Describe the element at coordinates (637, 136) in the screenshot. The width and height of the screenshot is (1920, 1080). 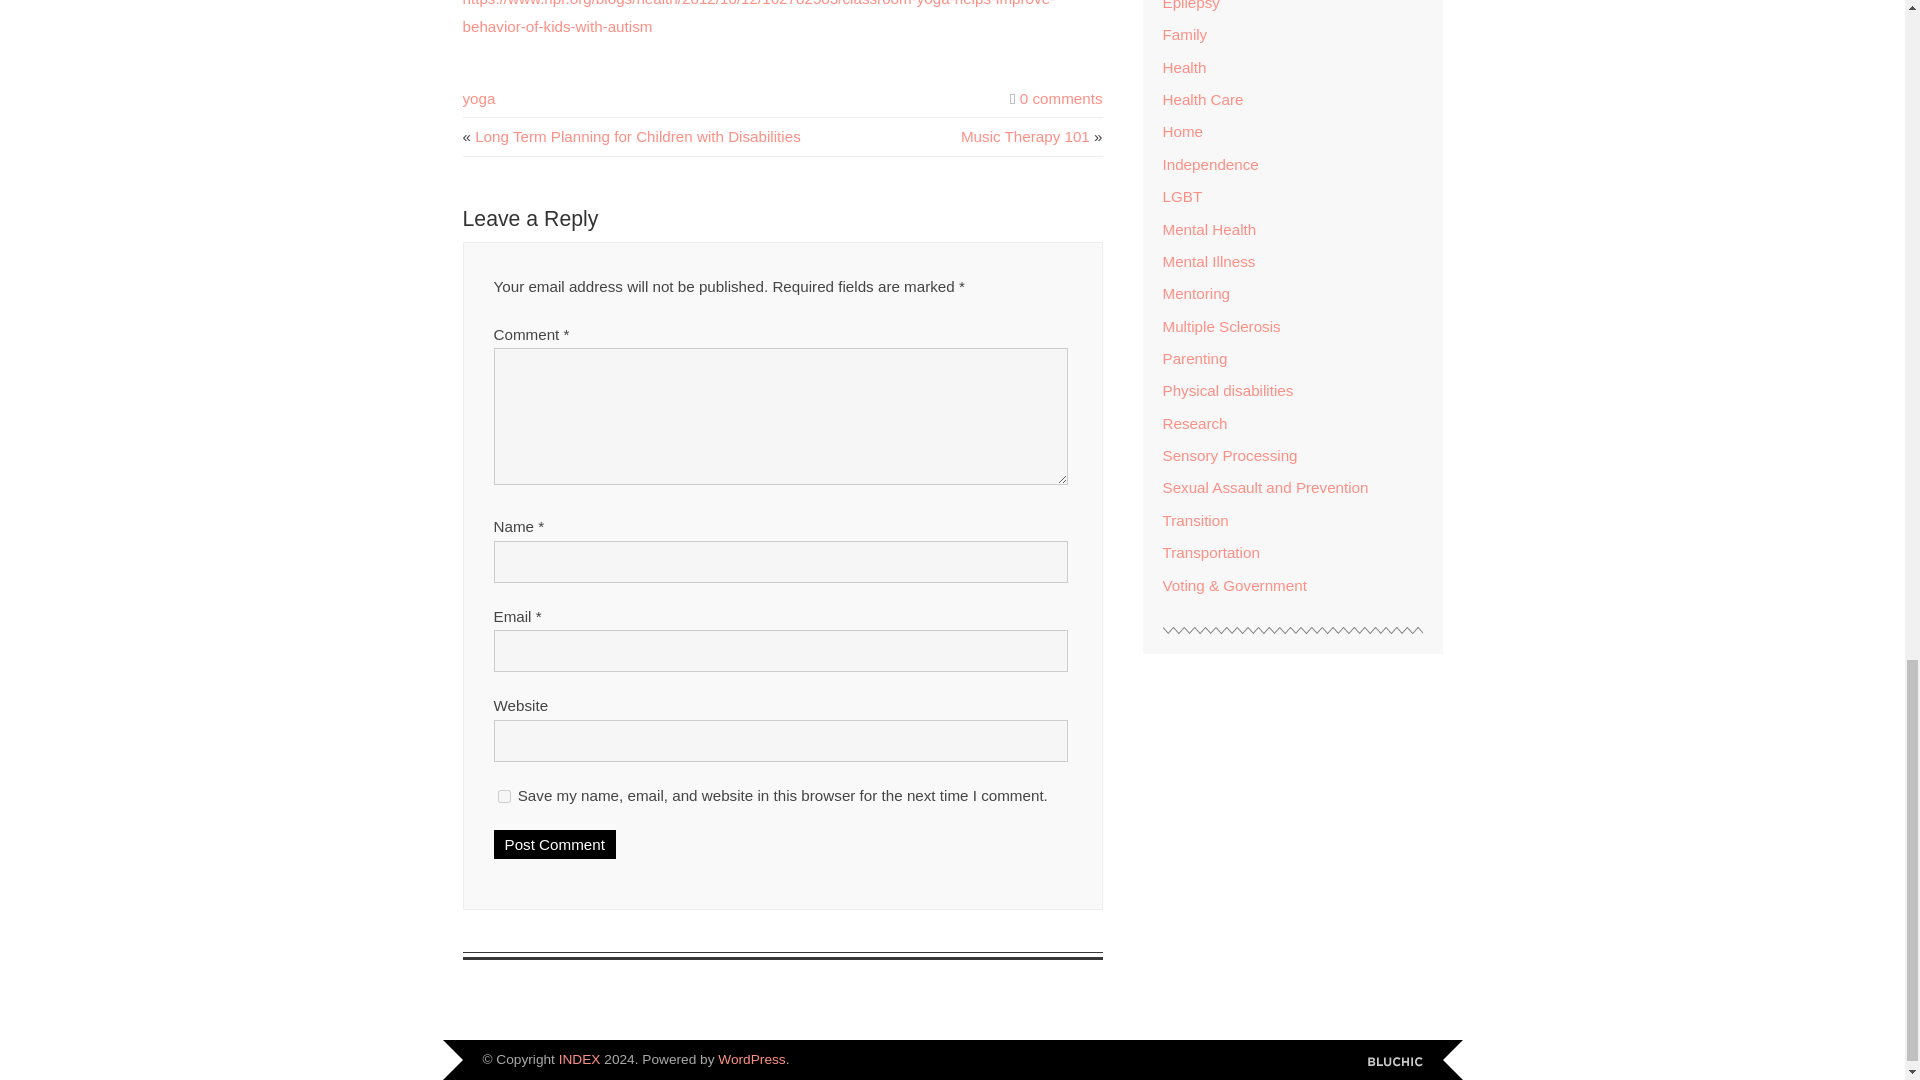
I see `Long Term Planning for Children with Disabilities` at that location.